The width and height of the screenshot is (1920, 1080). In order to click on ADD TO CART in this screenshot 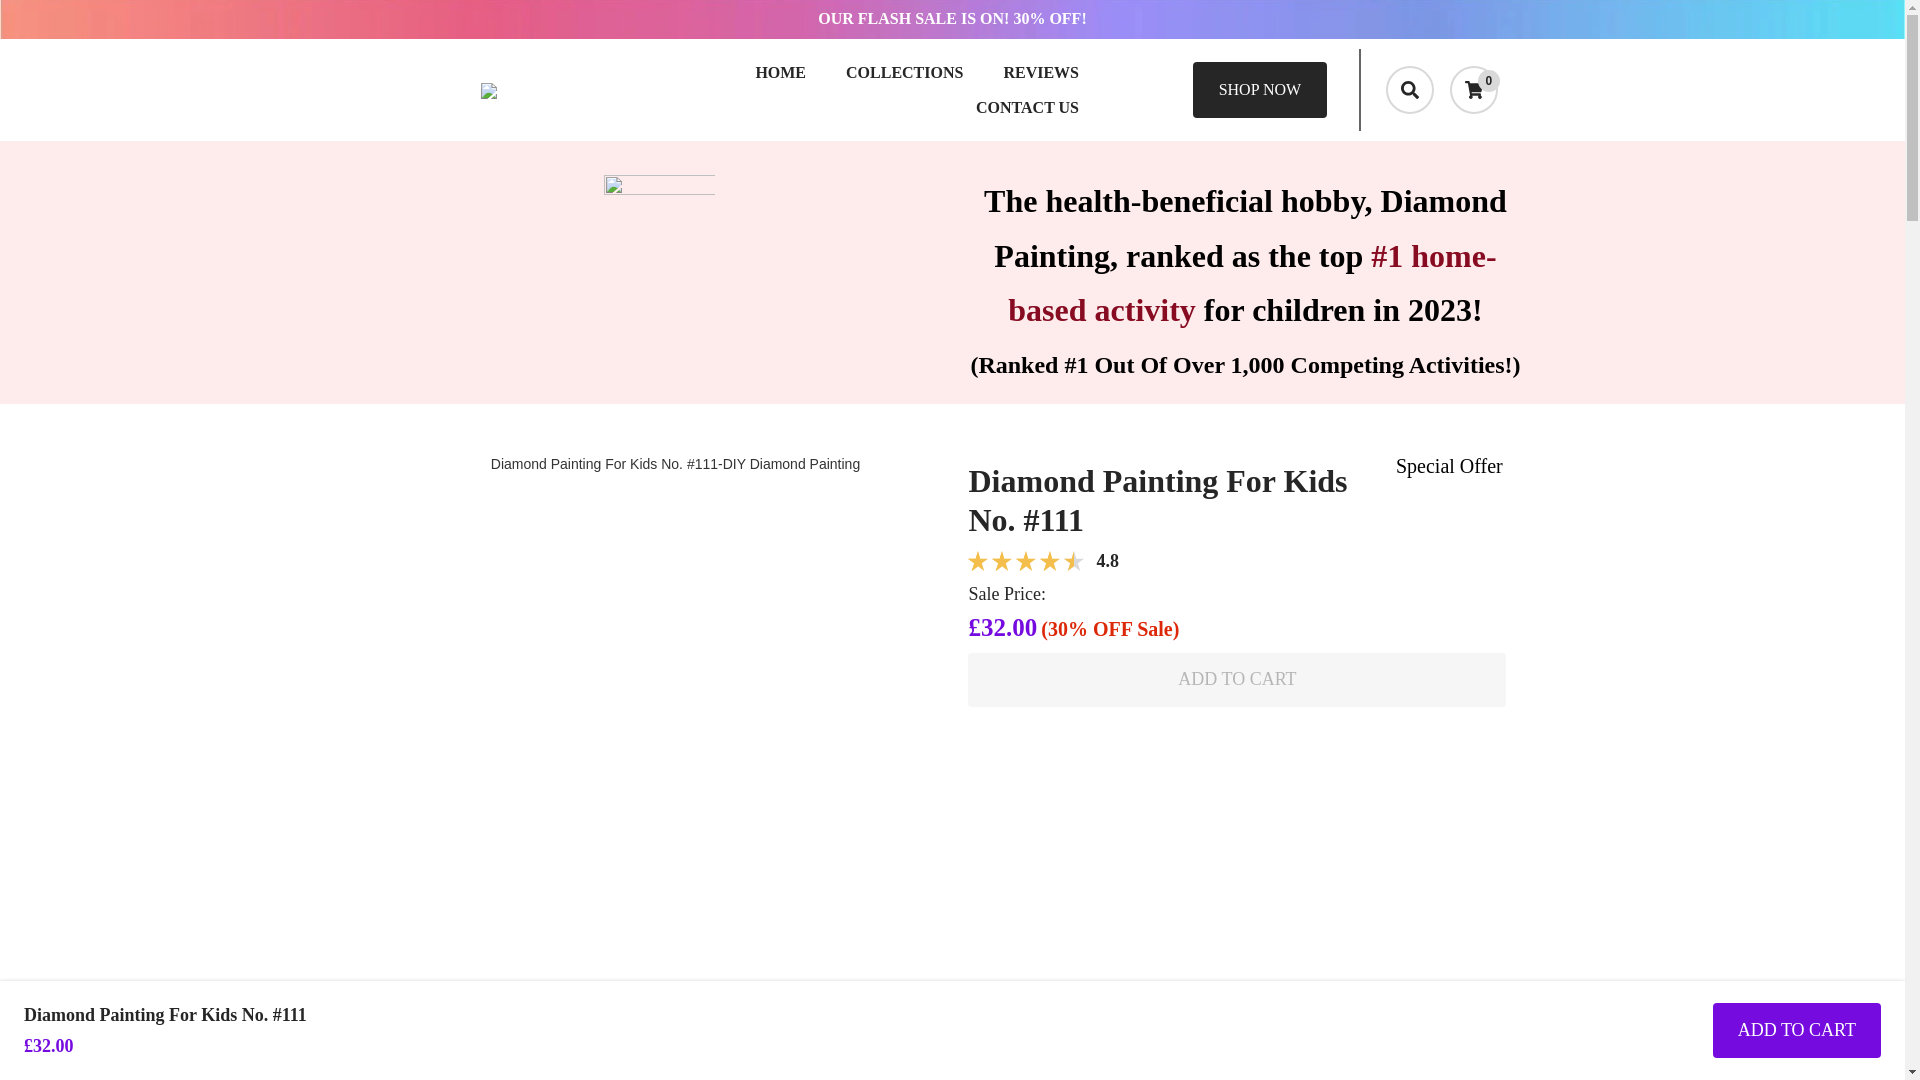, I will do `click(1796, 1031)`.